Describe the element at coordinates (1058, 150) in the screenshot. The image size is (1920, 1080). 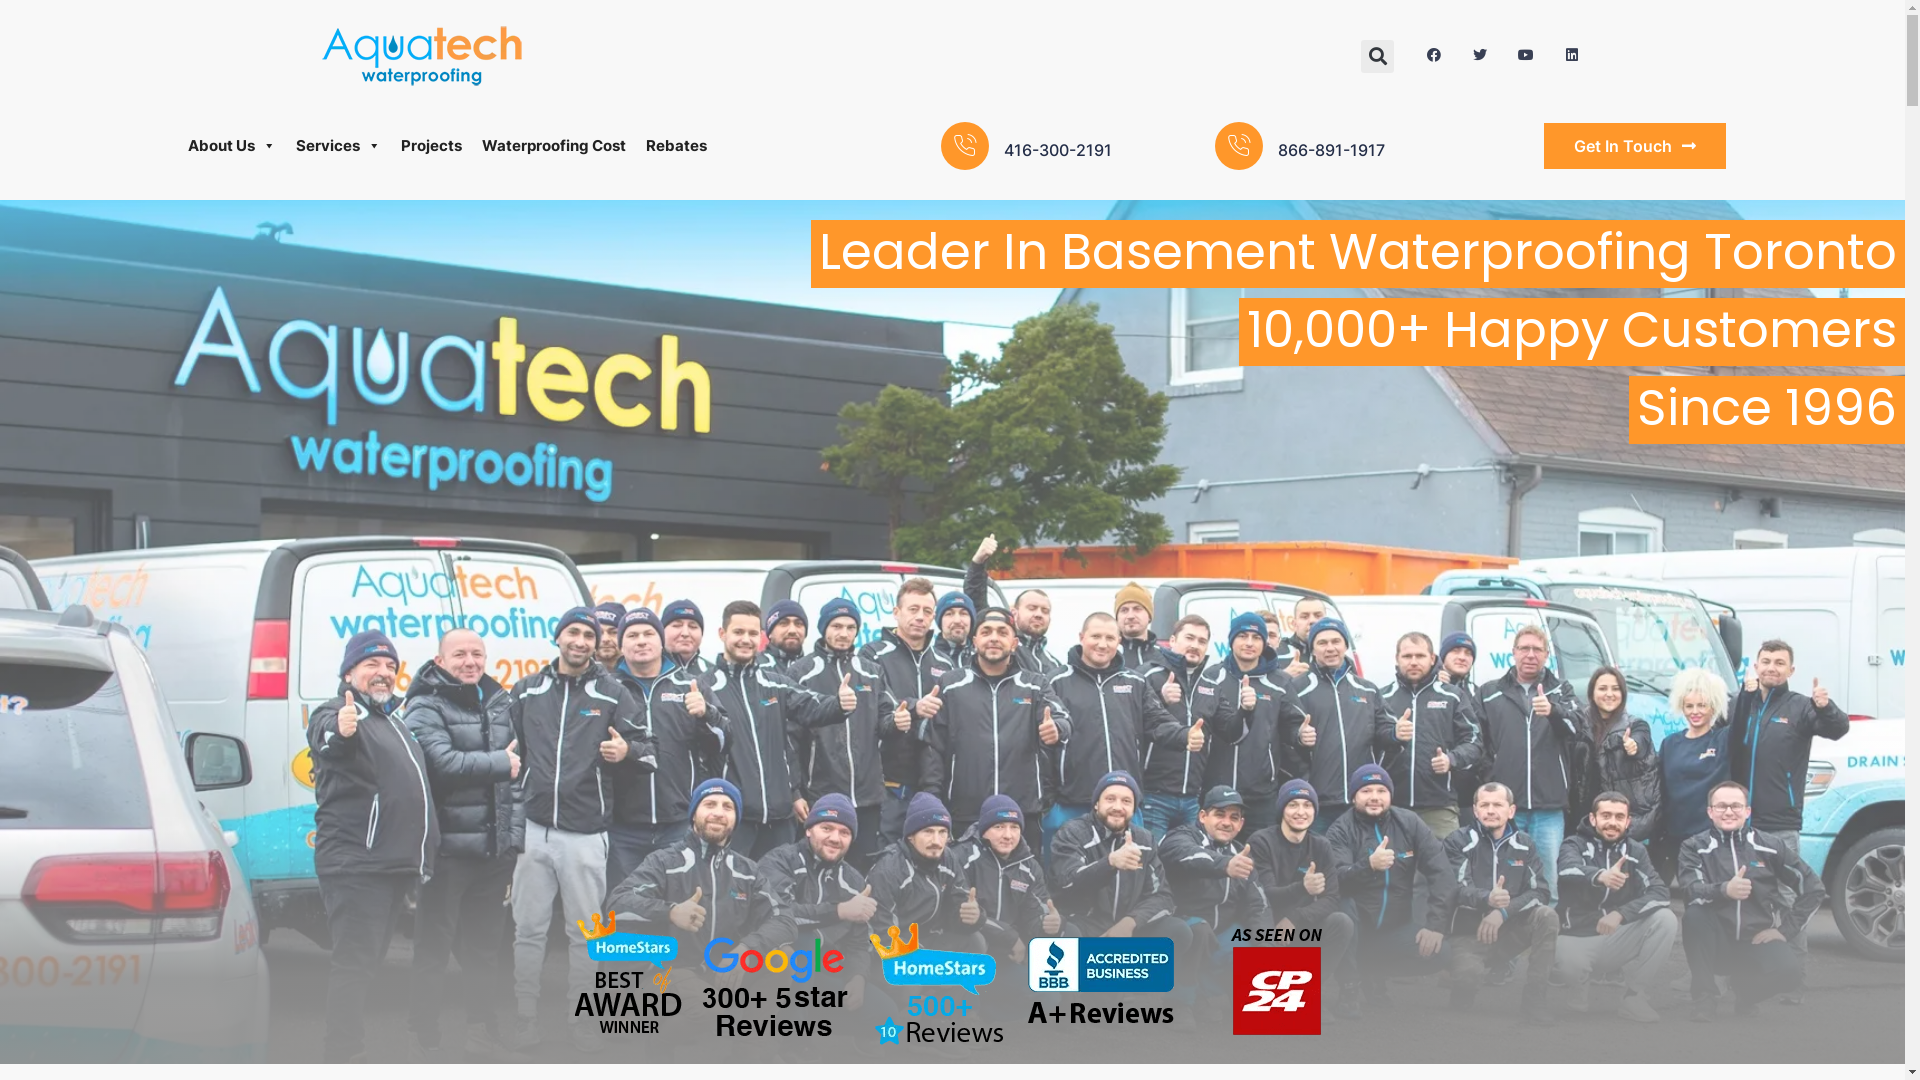
I see `416-300-2191` at that location.